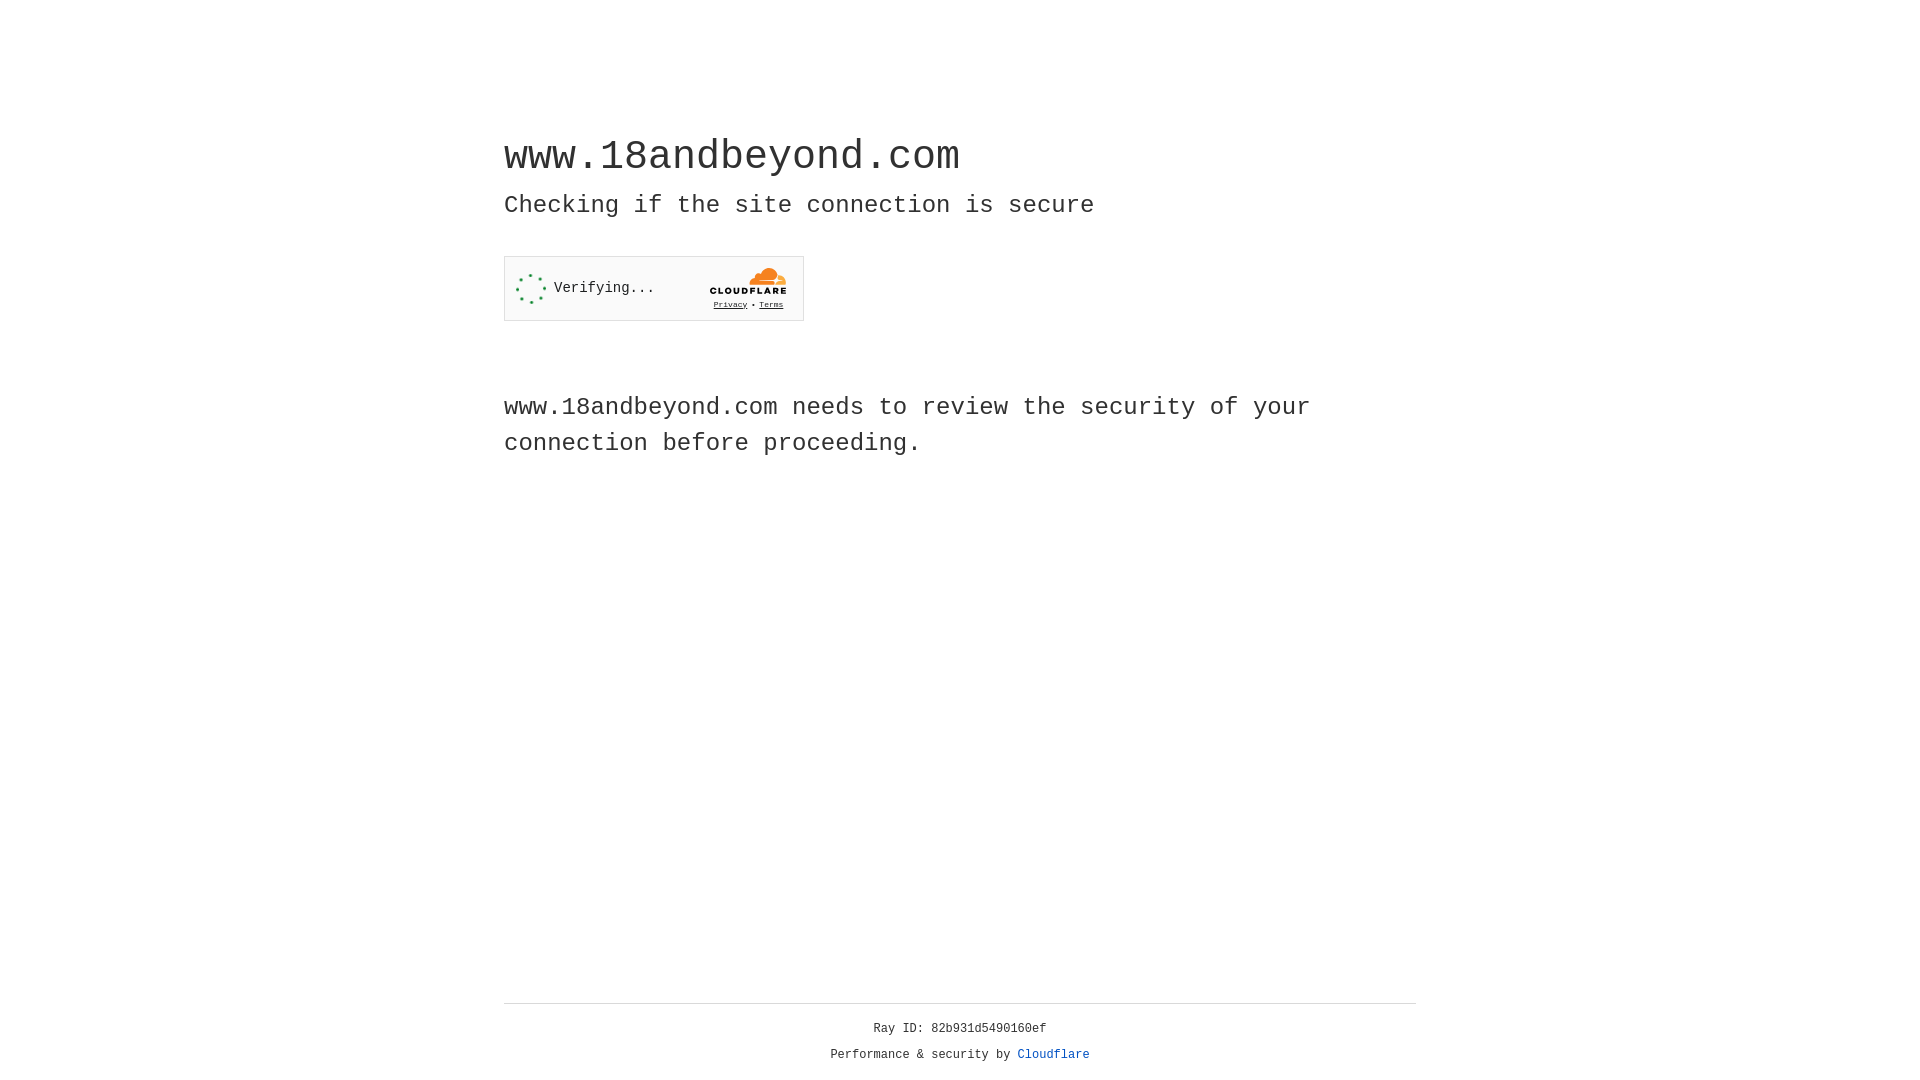 The image size is (1920, 1080). Describe the element at coordinates (1054, 1055) in the screenshot. I see `Cloudflare` at that location.